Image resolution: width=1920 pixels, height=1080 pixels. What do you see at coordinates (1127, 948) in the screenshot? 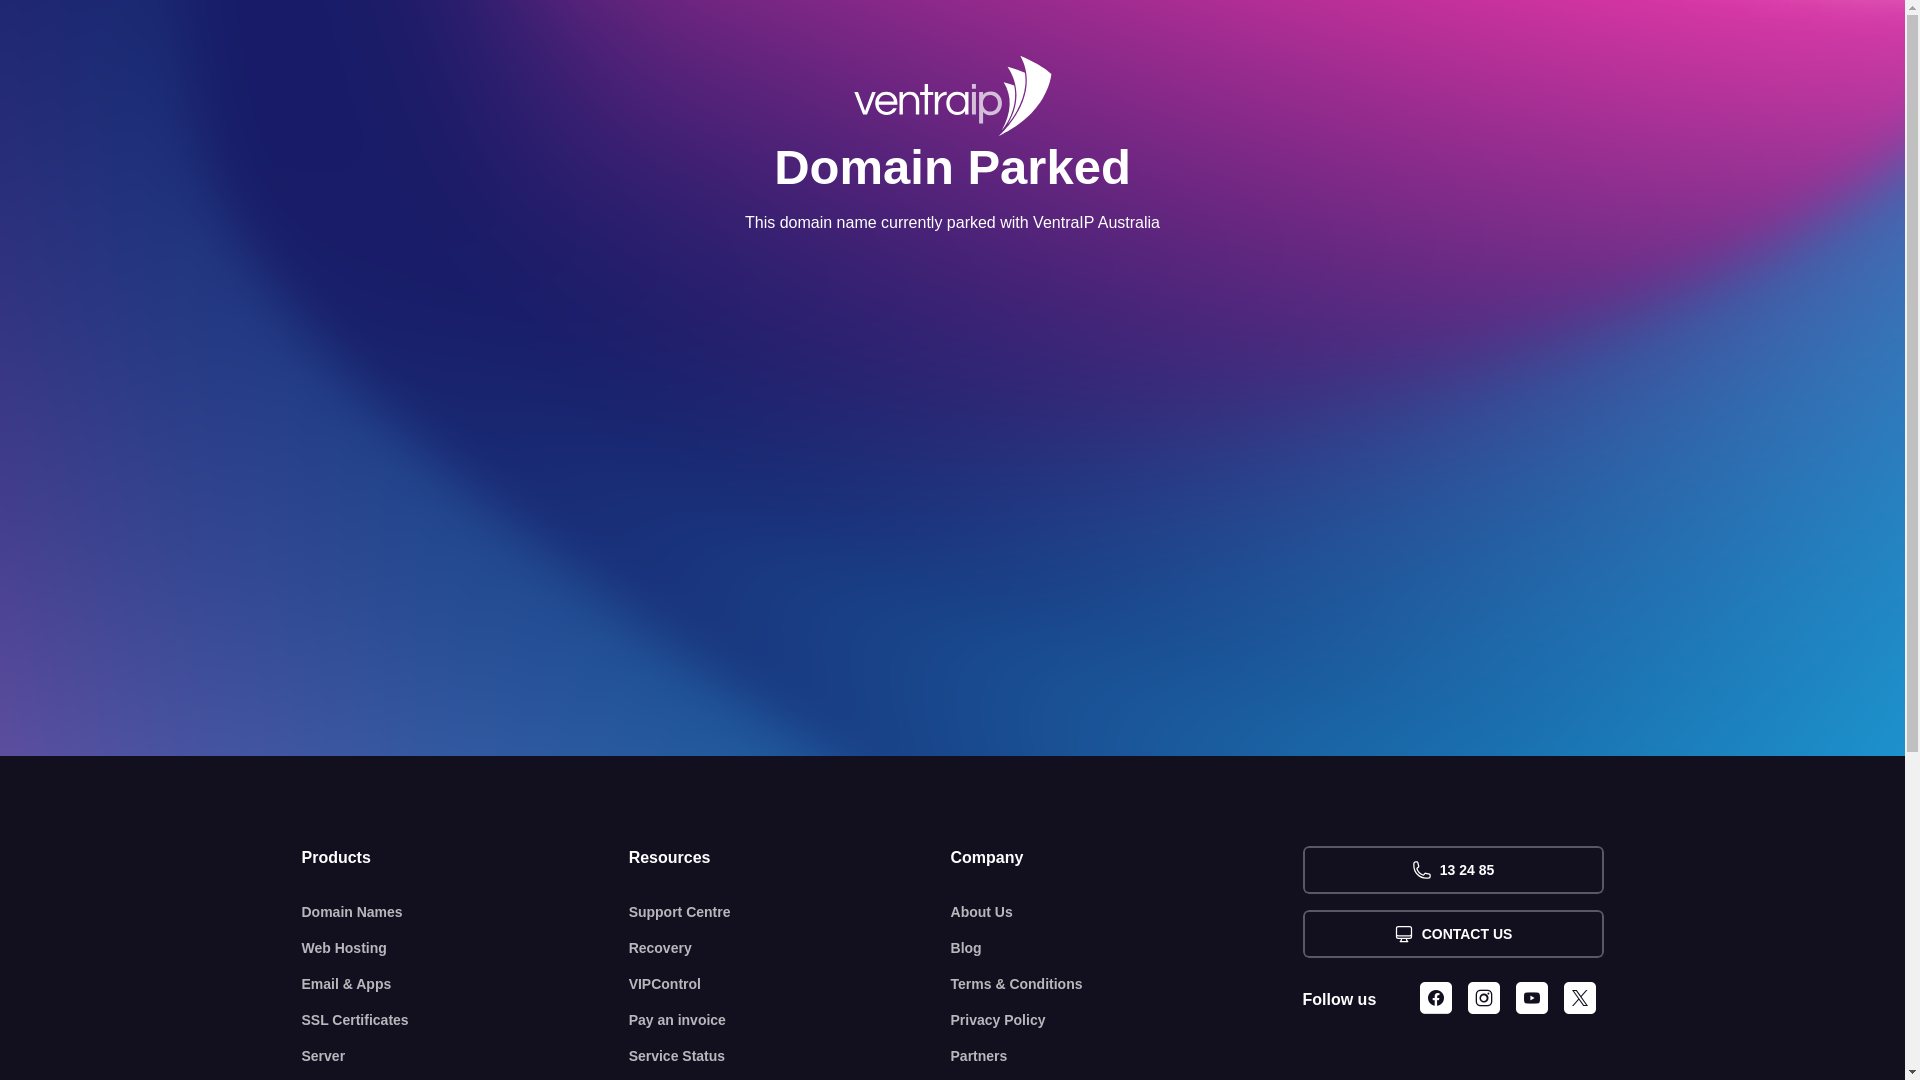
I see `Blog` at bounding box center [1127, 948].